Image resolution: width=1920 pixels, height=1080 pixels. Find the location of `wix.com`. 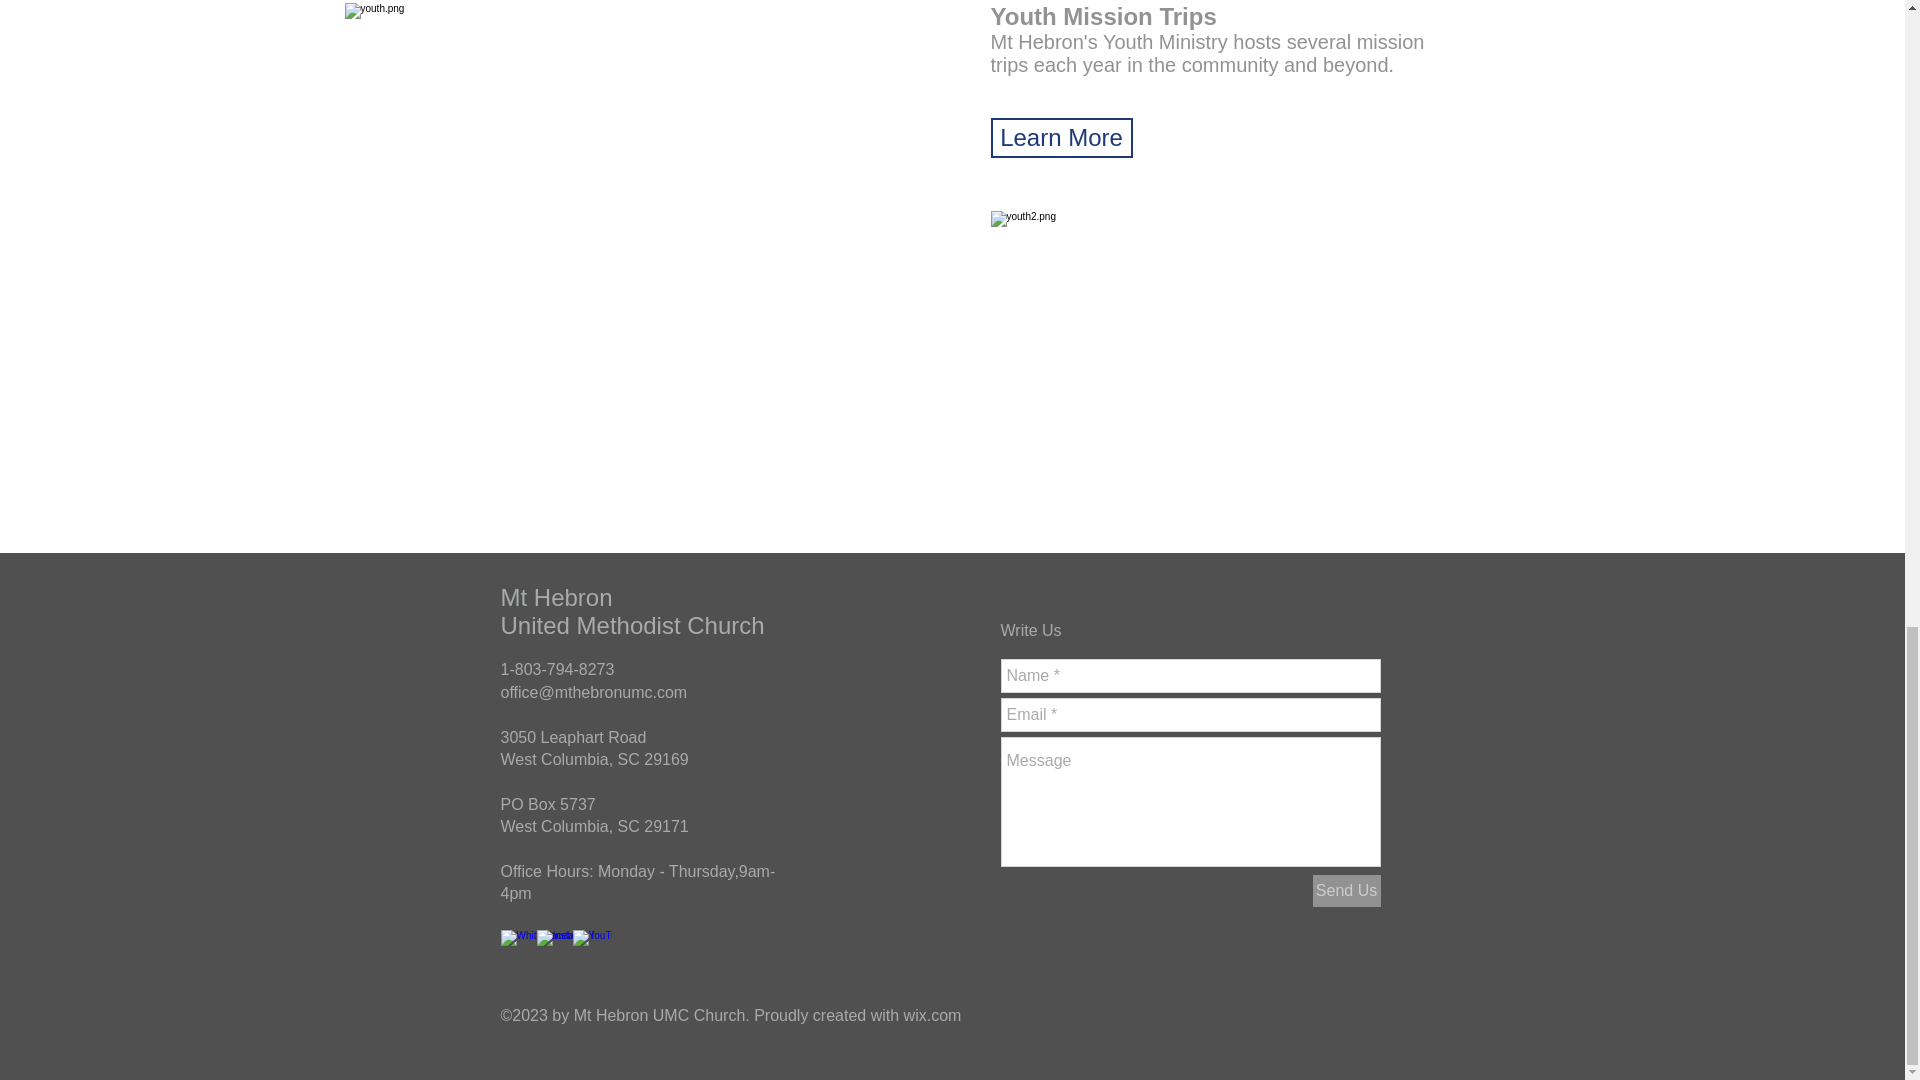

wix.com is located at coordinates (932, 1014).